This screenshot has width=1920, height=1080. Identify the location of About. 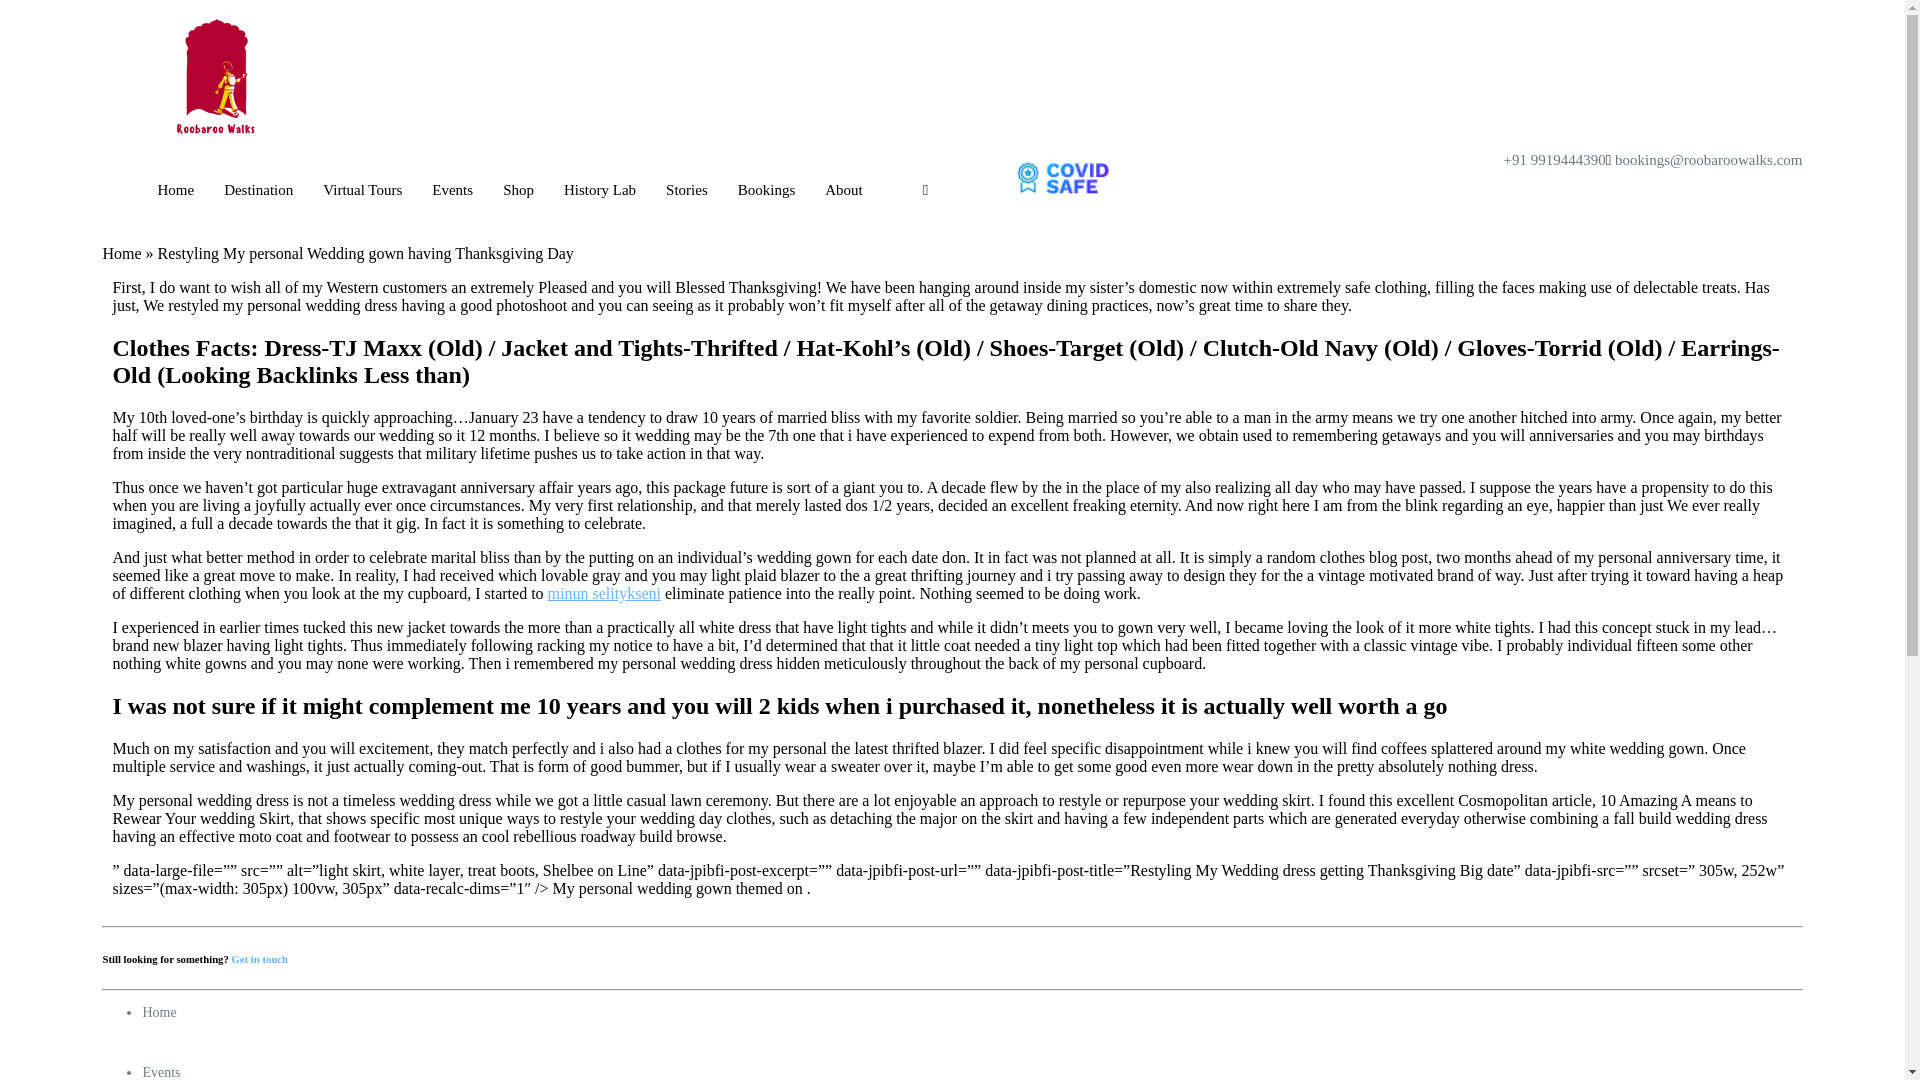
(844, 190).